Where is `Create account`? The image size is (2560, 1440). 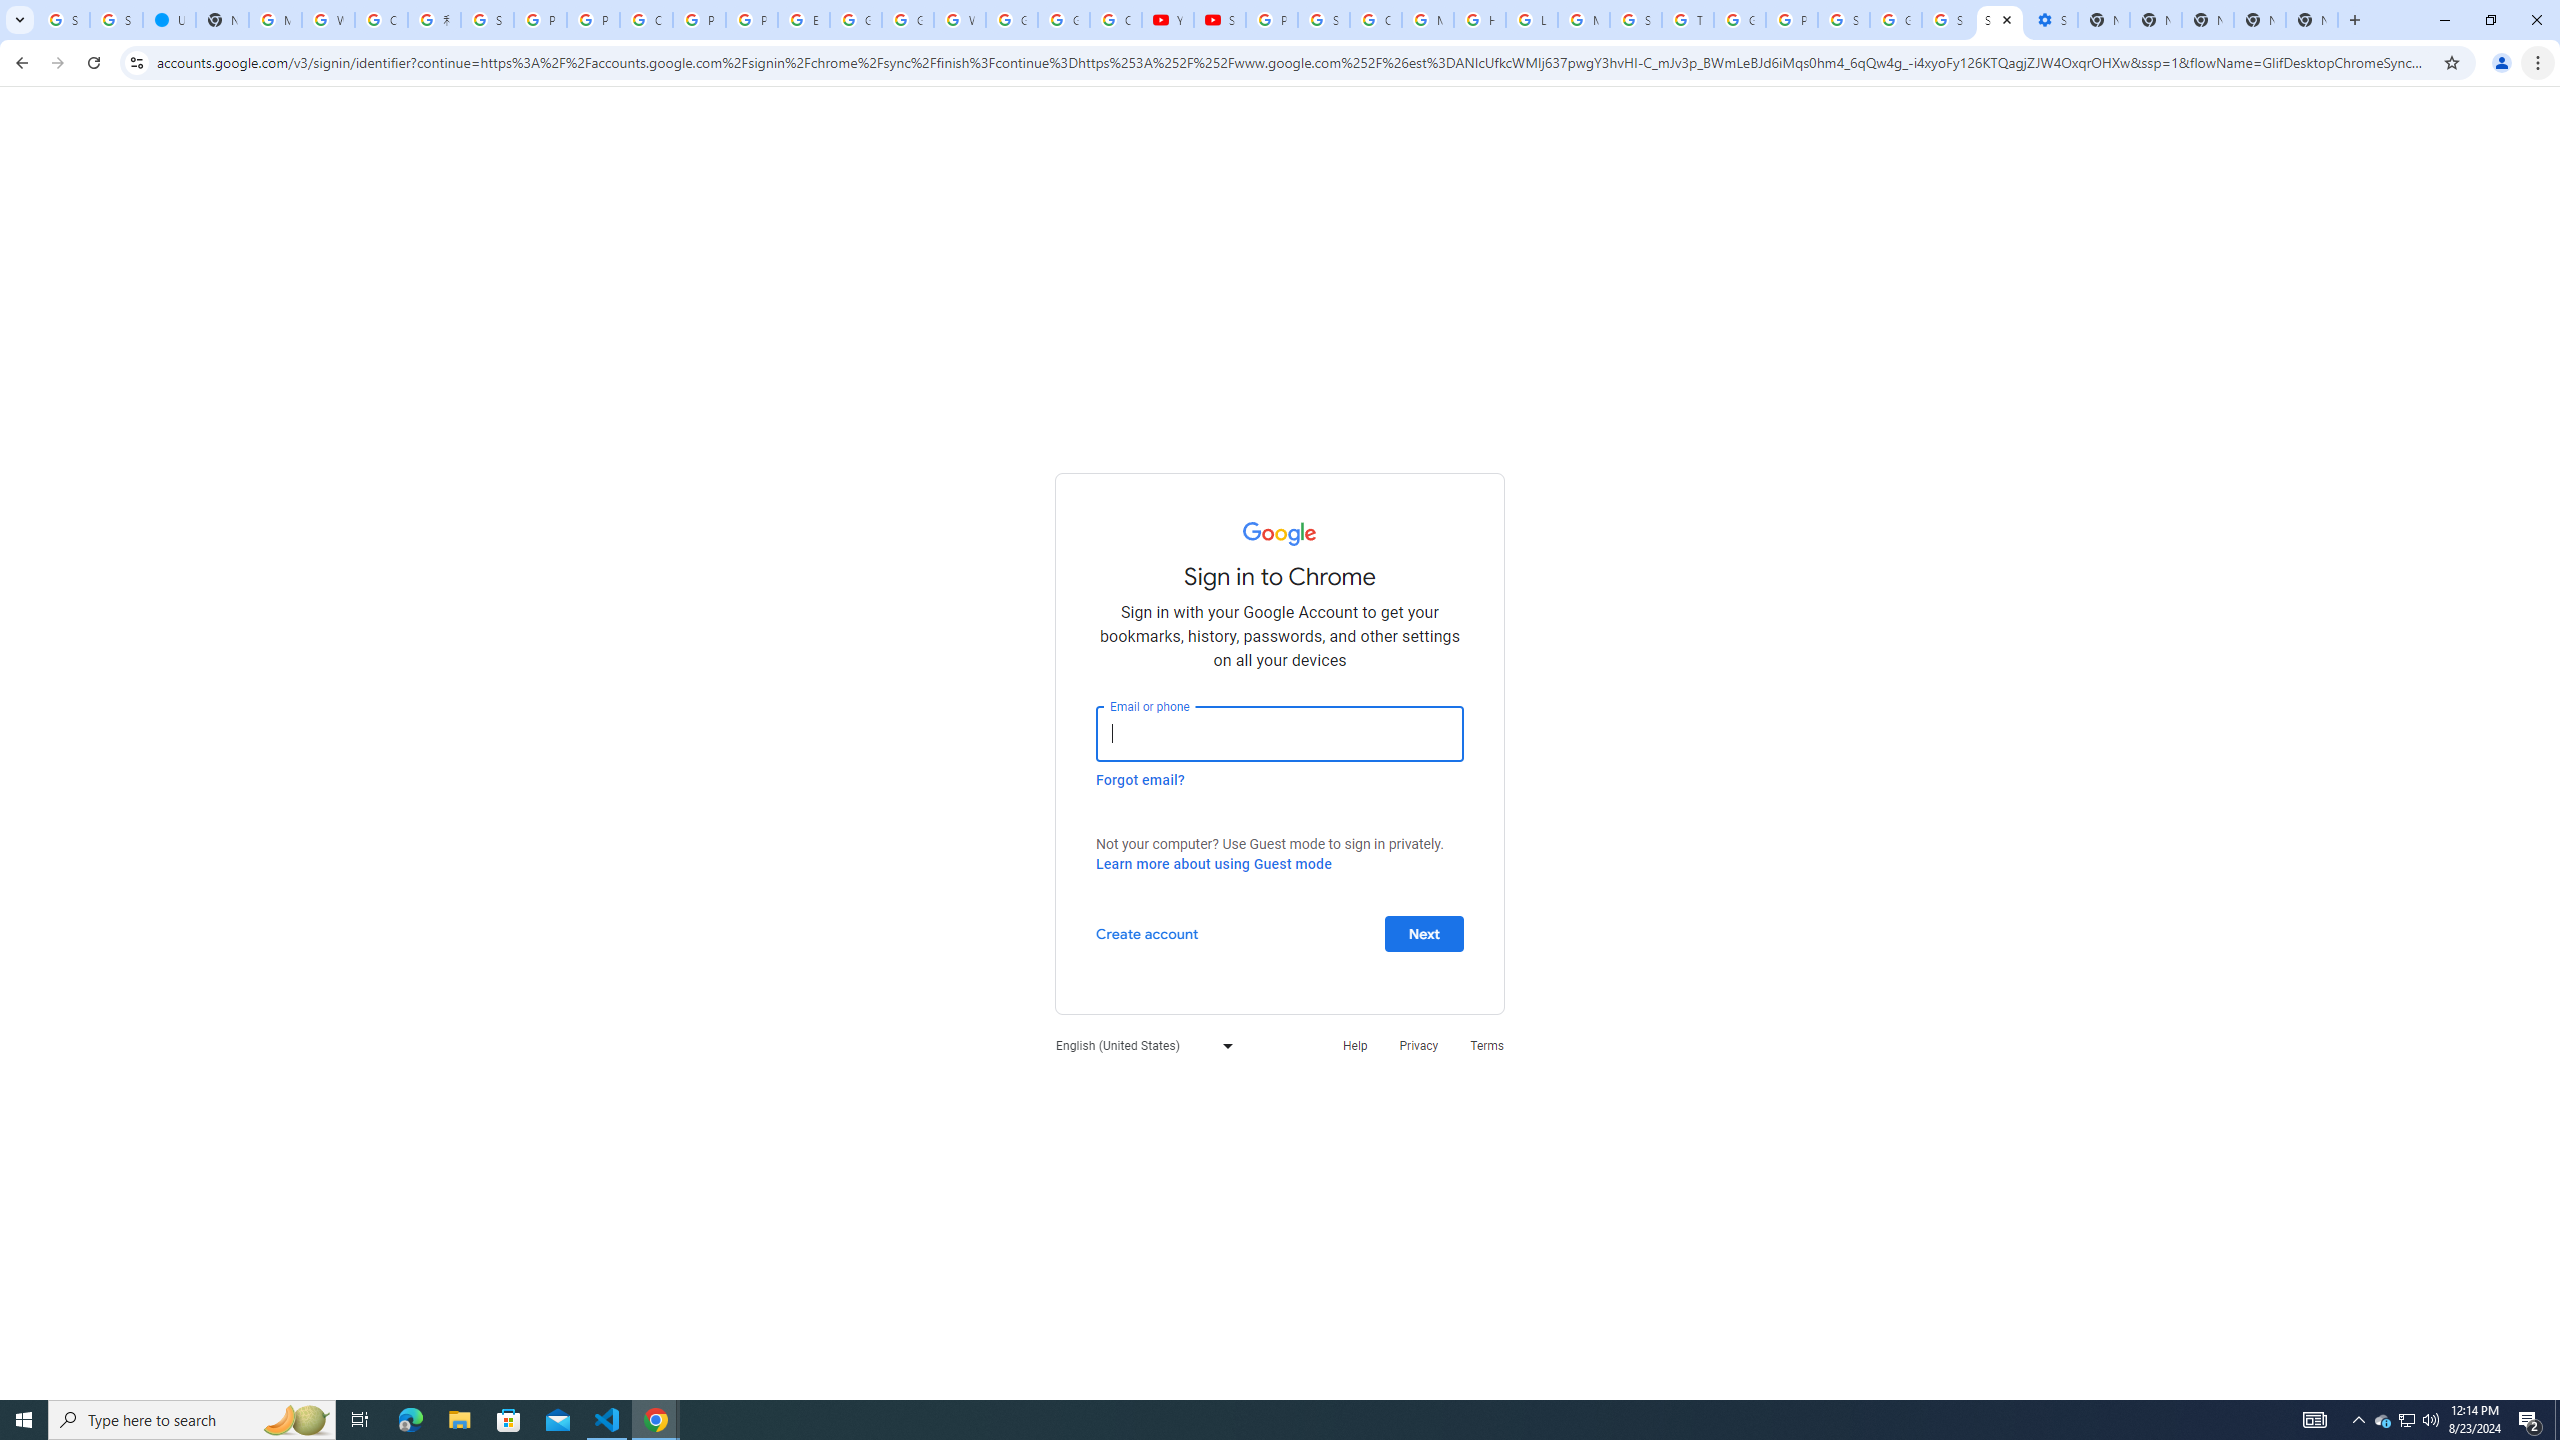 Create account is located at coordinates (1146, 932).